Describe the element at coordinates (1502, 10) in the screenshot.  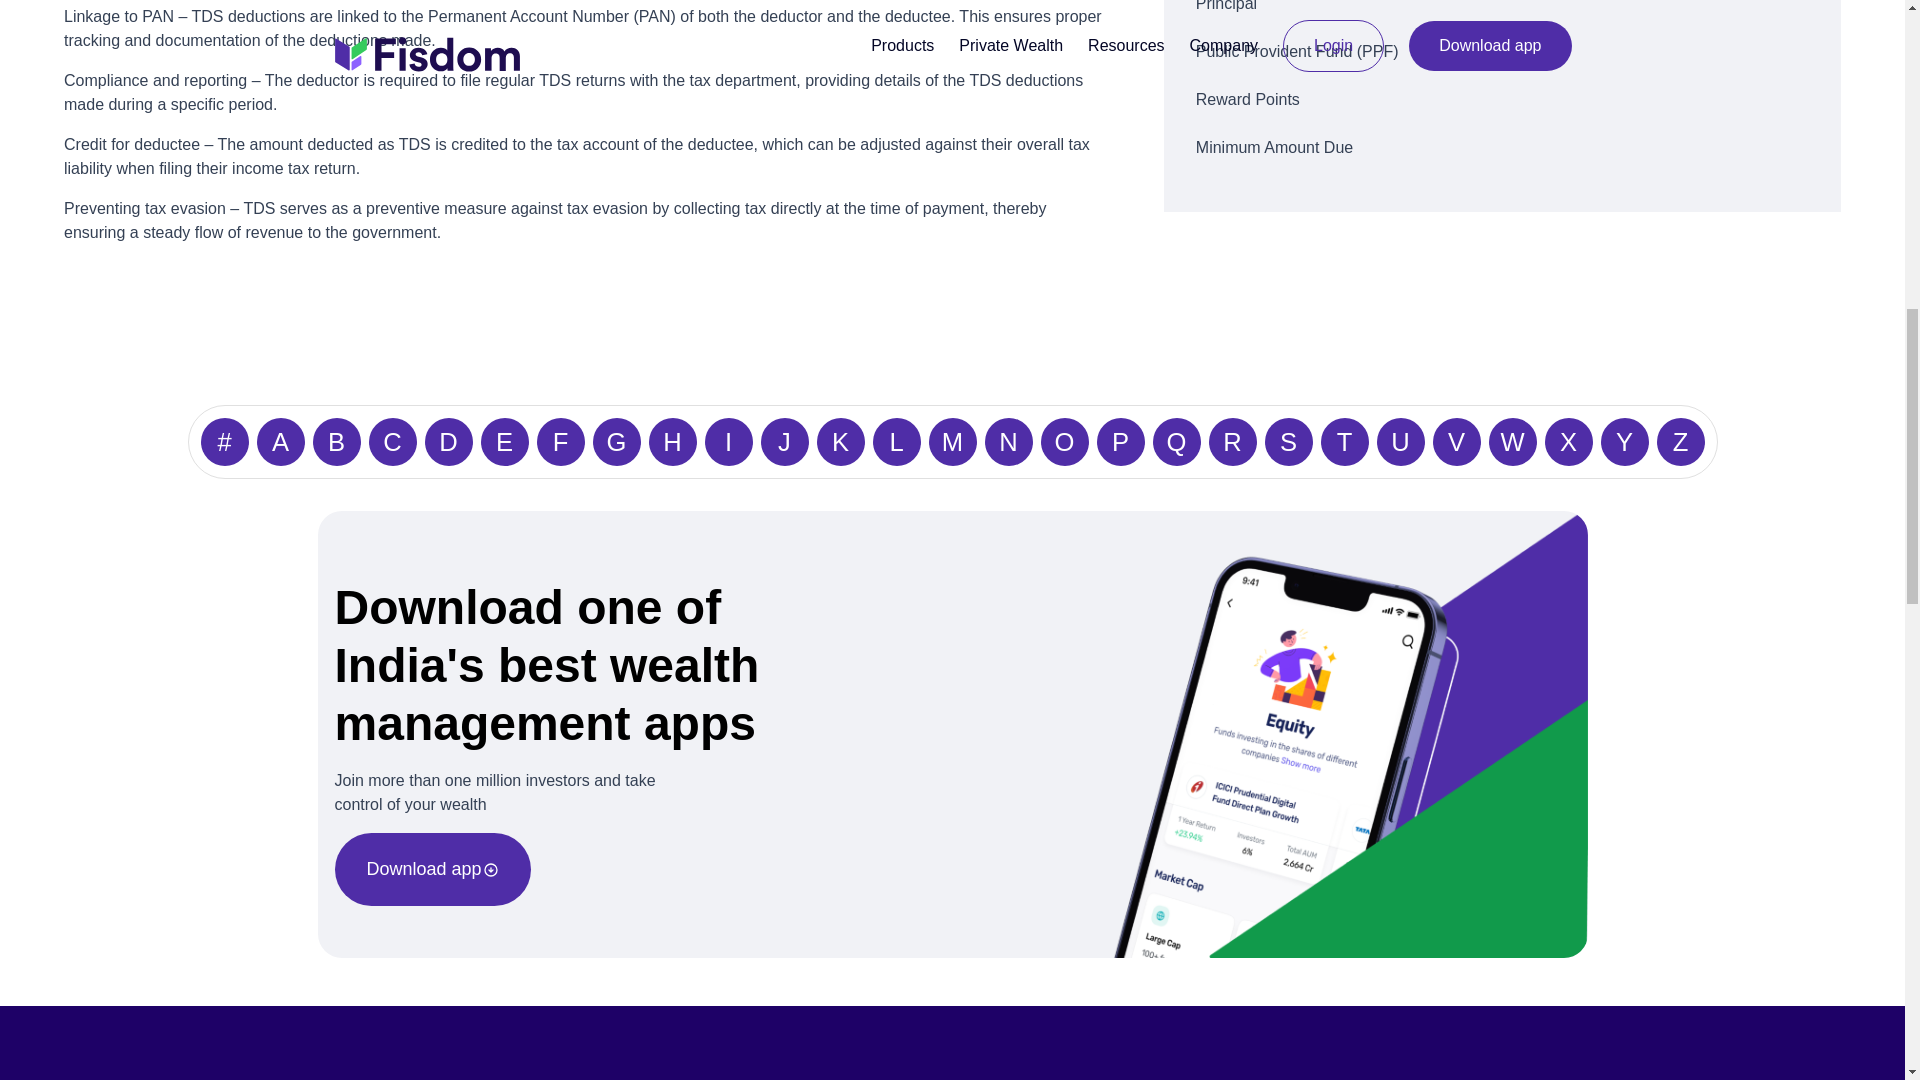
I see `Principal` at that location.